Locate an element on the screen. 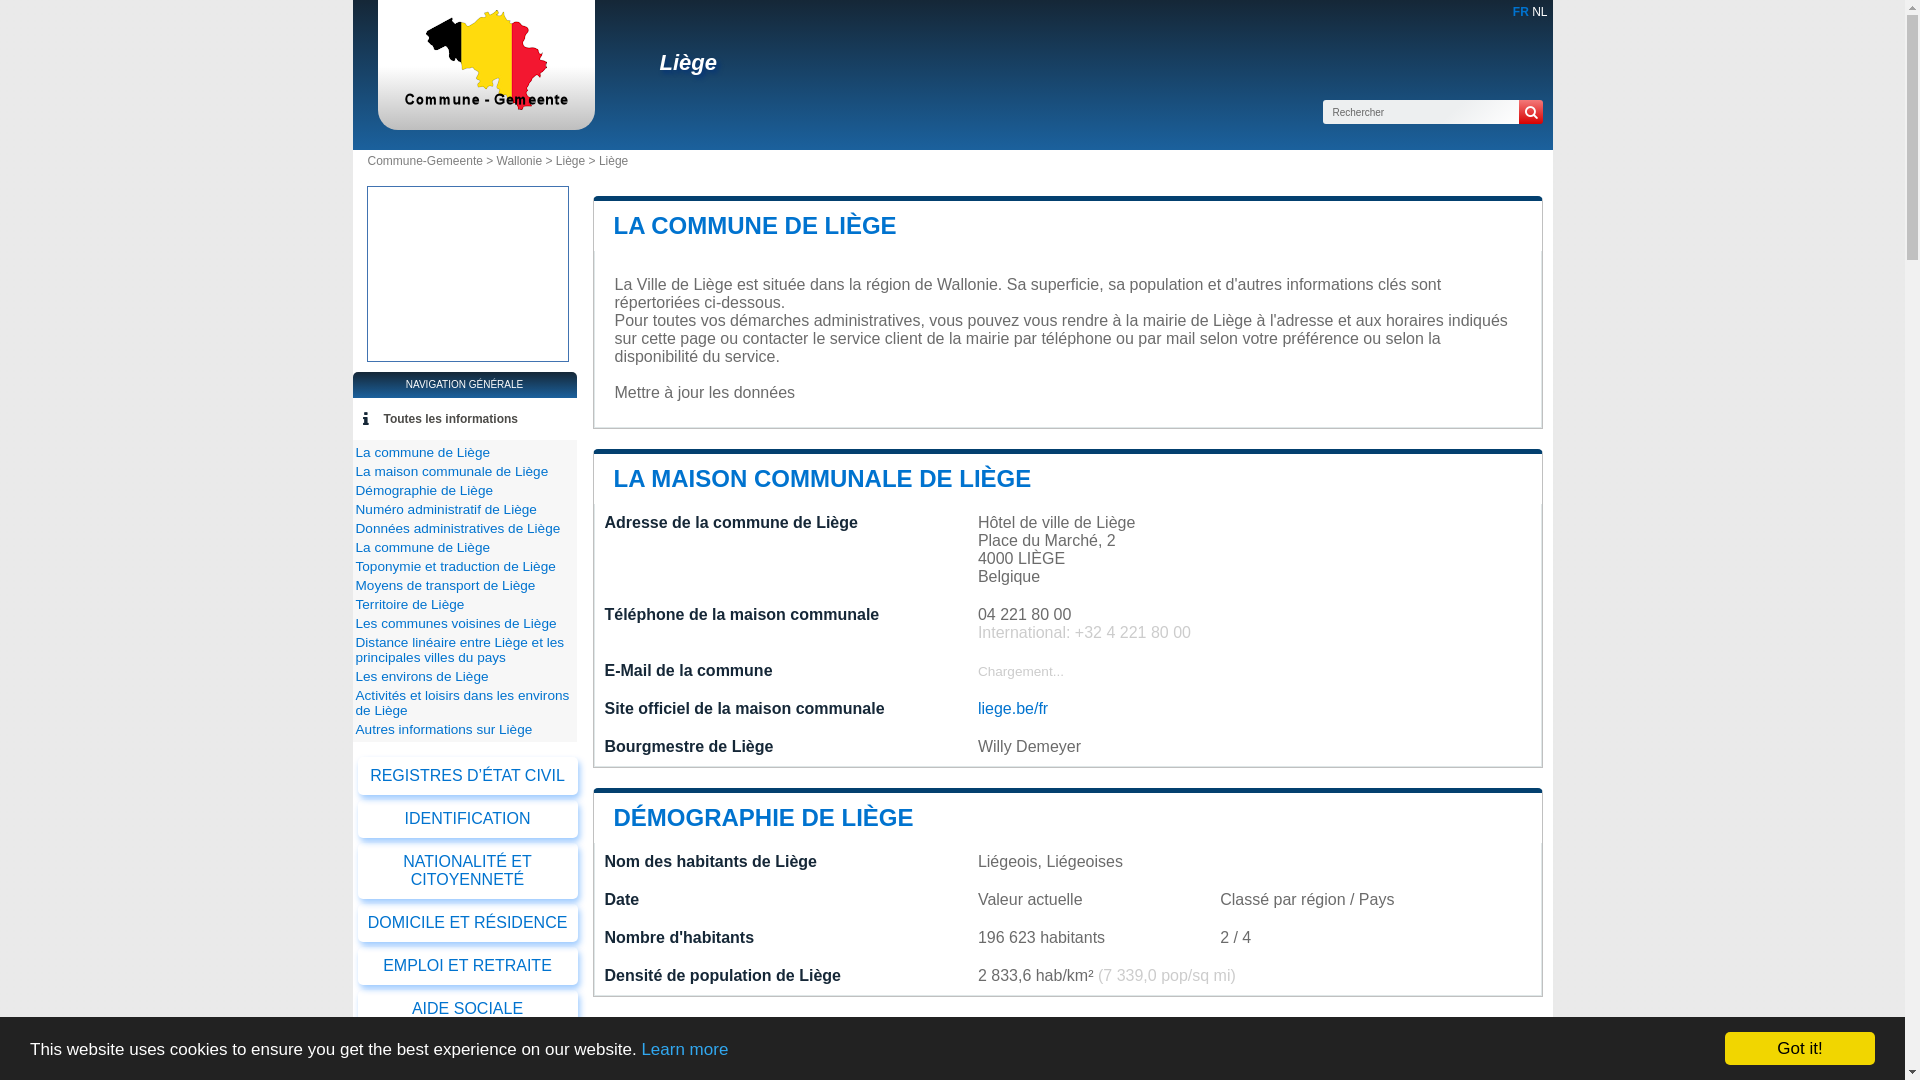 This screenshot has height=1080, width=1920. IDENTIFICATION is located at coordinates (468, 819).